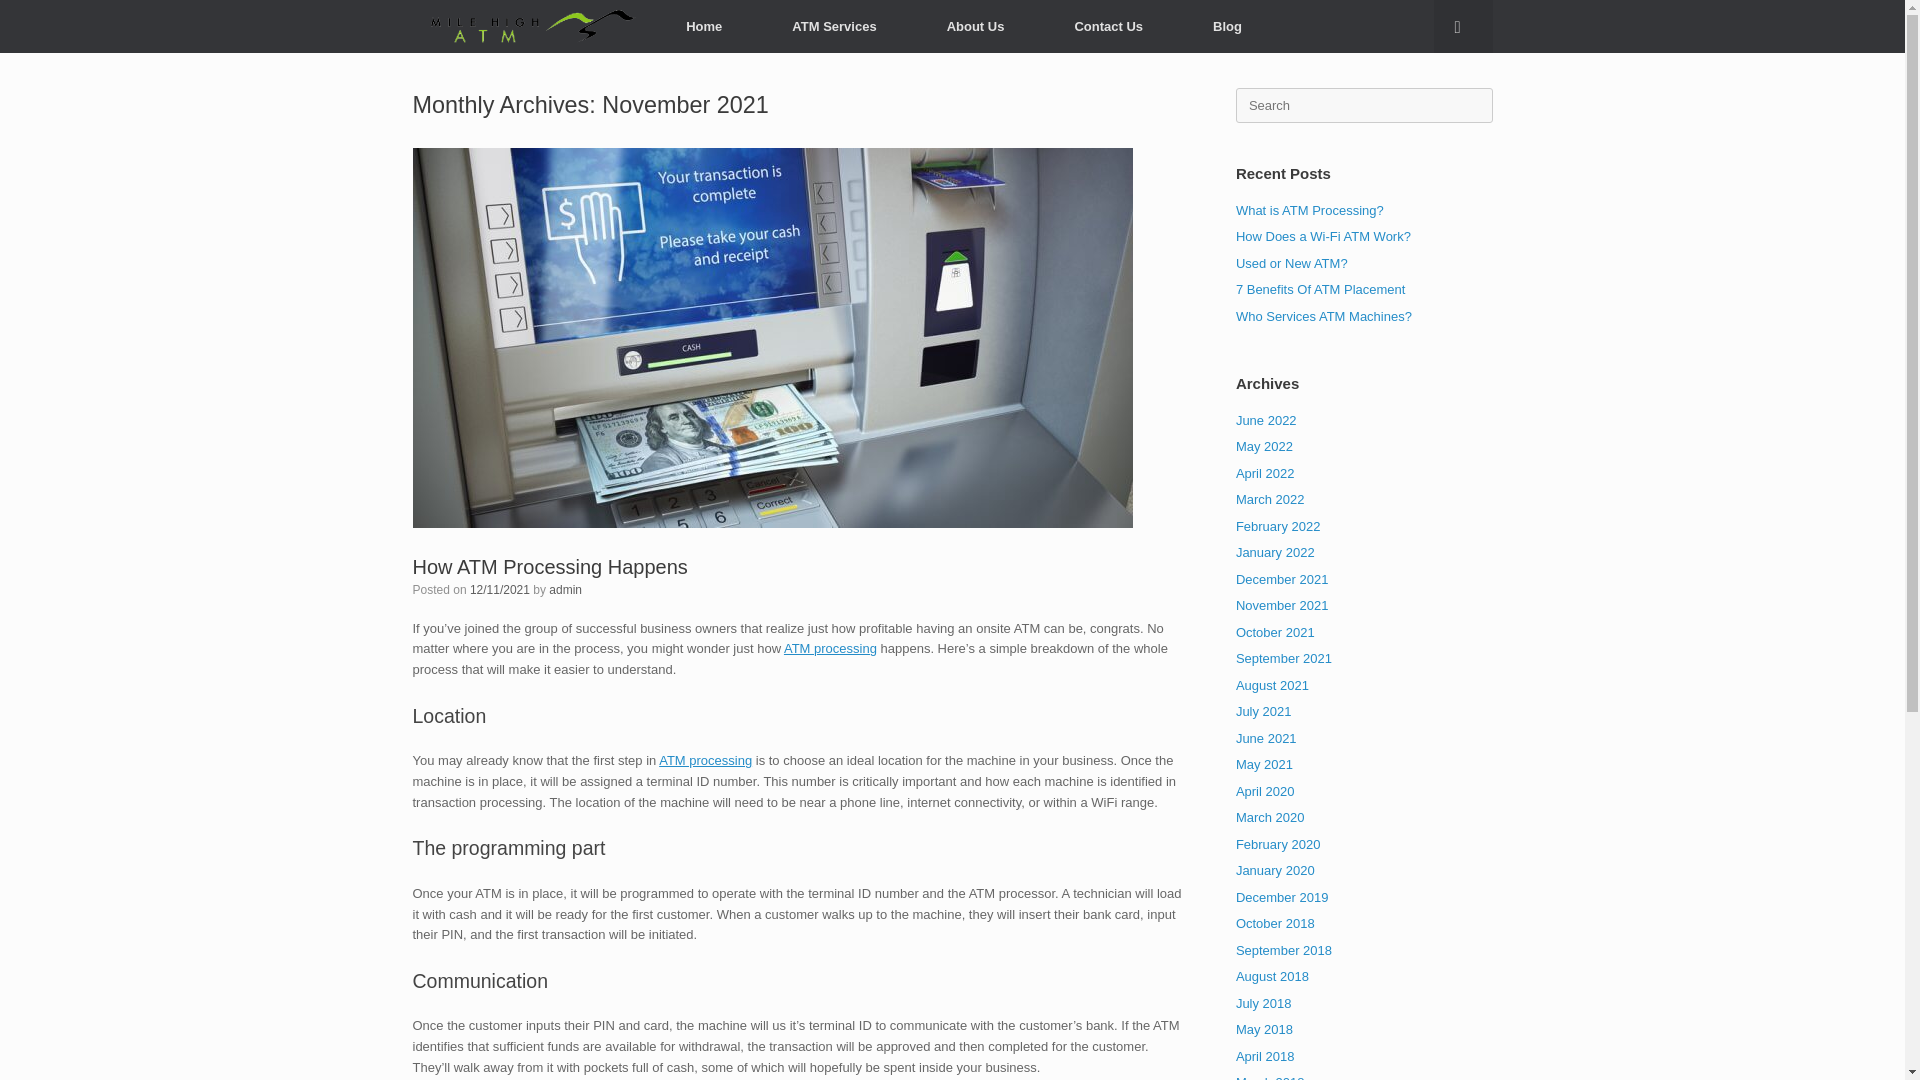  I want to click on Permalink to How ATM Processing Happens, so click(550, 566).